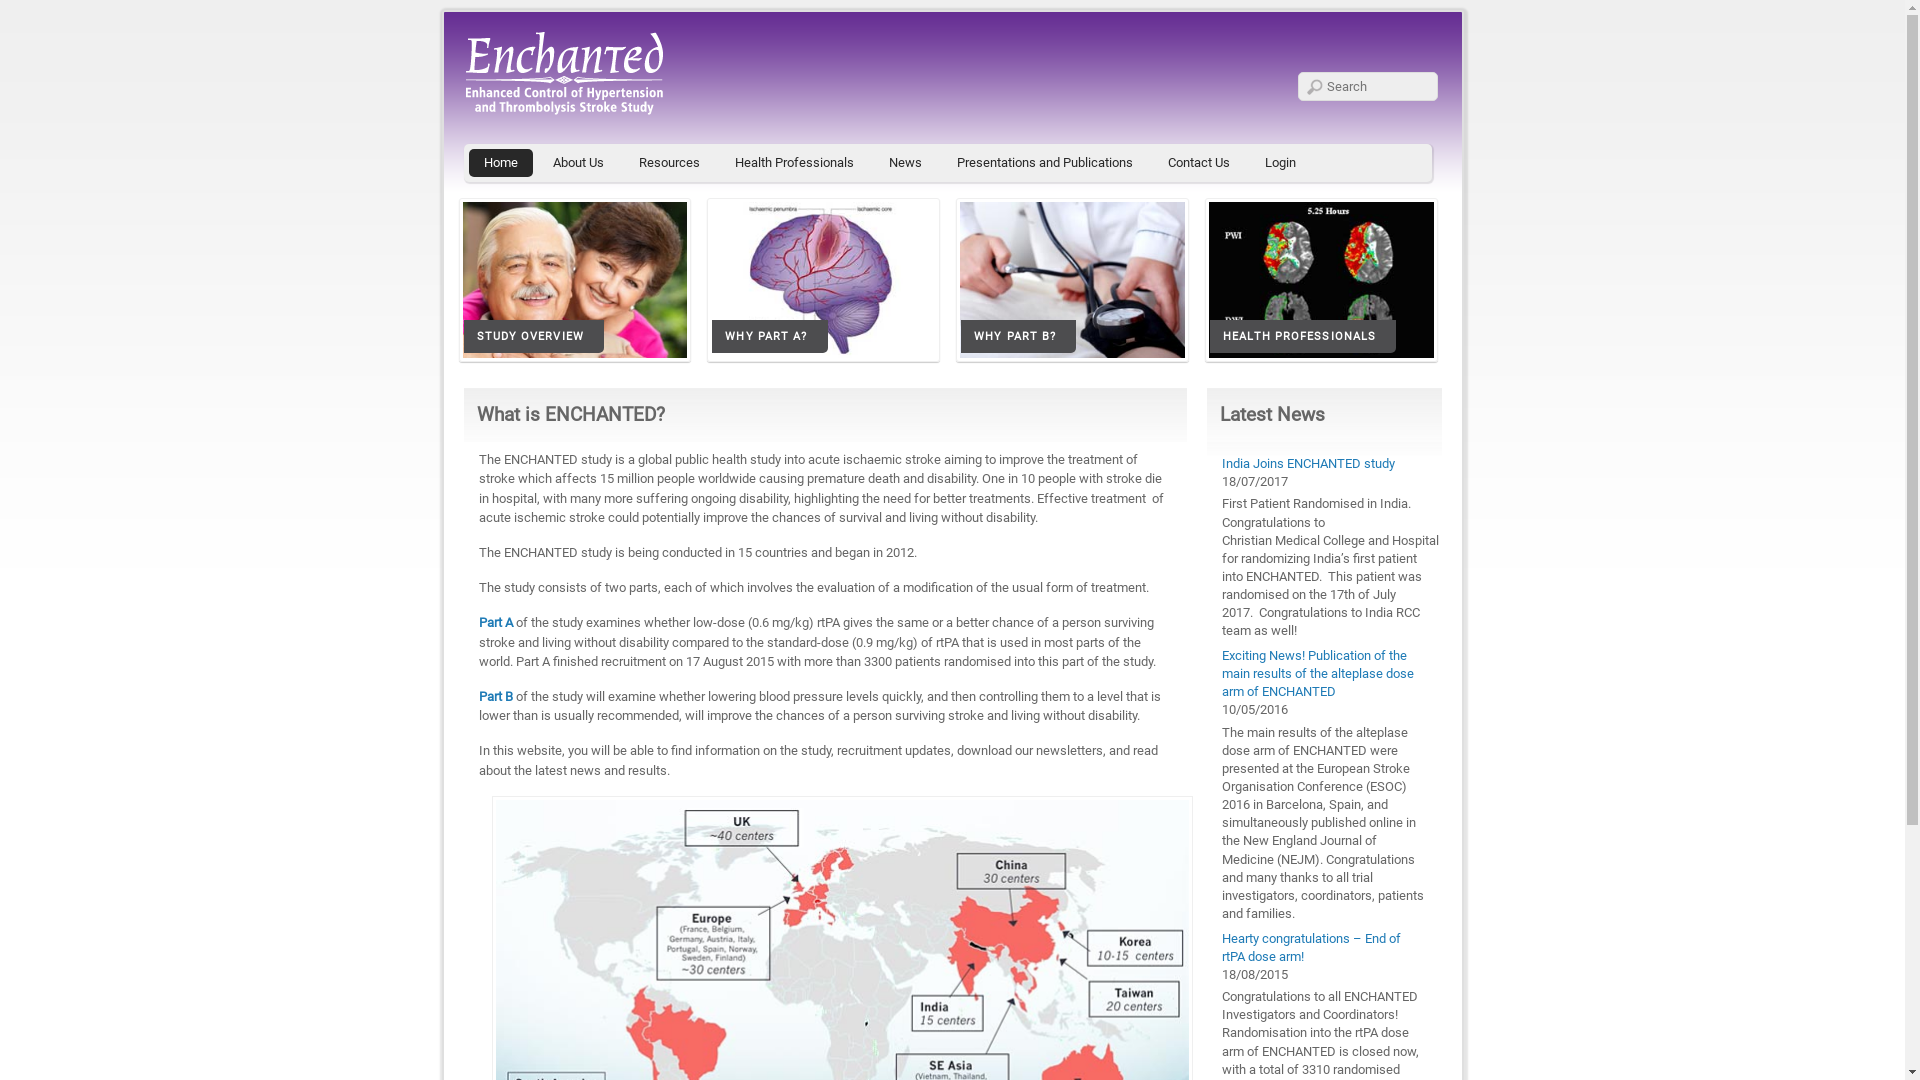 This screenshot has height=1080, width=1920. Describe the element at coordinates (906, 163) in the screenshot. I see `News` at that location.